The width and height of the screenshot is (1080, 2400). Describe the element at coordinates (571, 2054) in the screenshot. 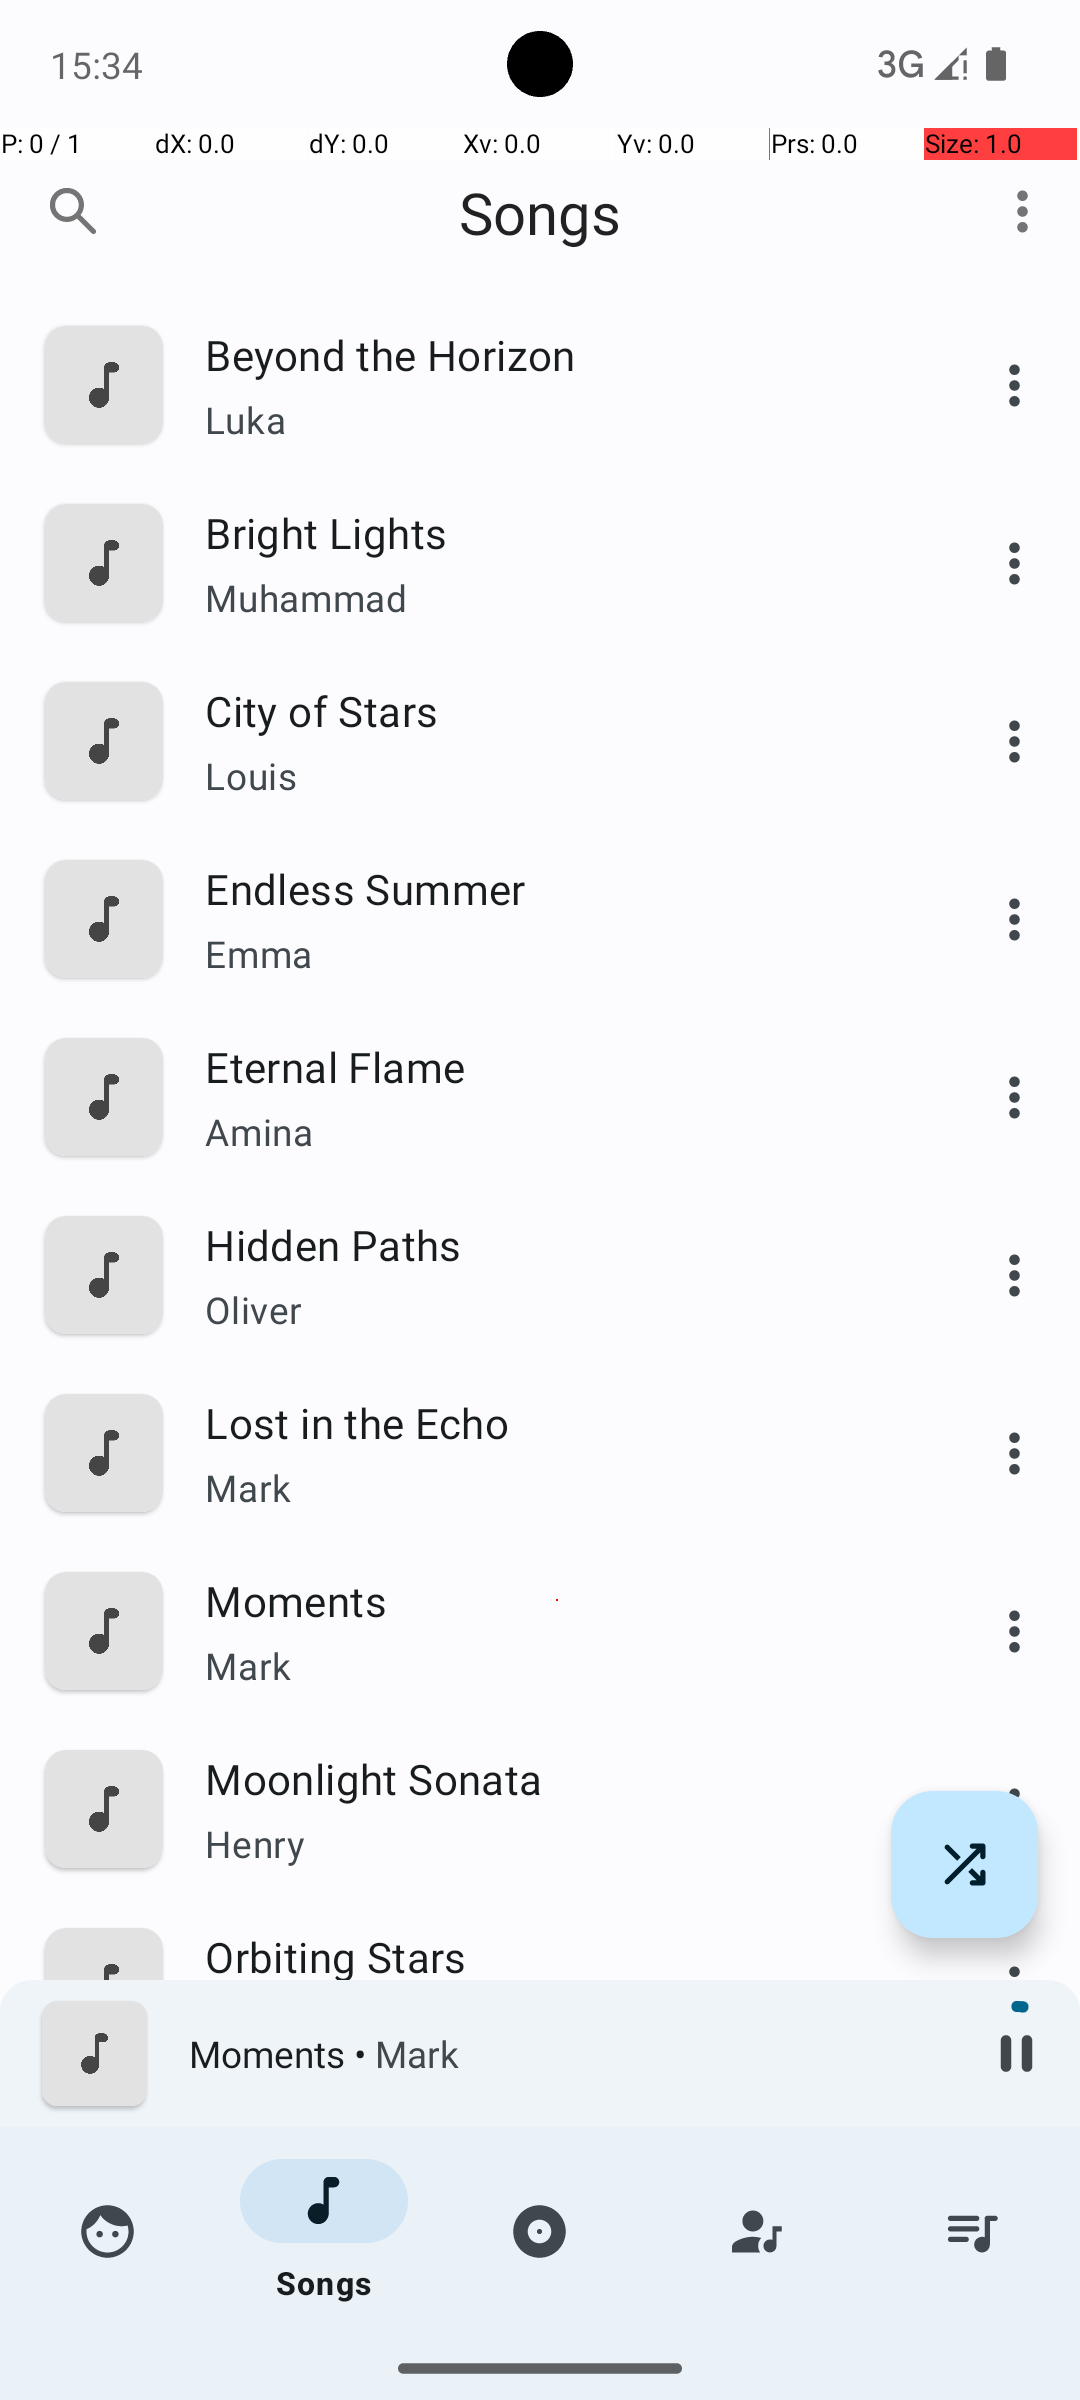

I see `Moments • Mark` at that location.